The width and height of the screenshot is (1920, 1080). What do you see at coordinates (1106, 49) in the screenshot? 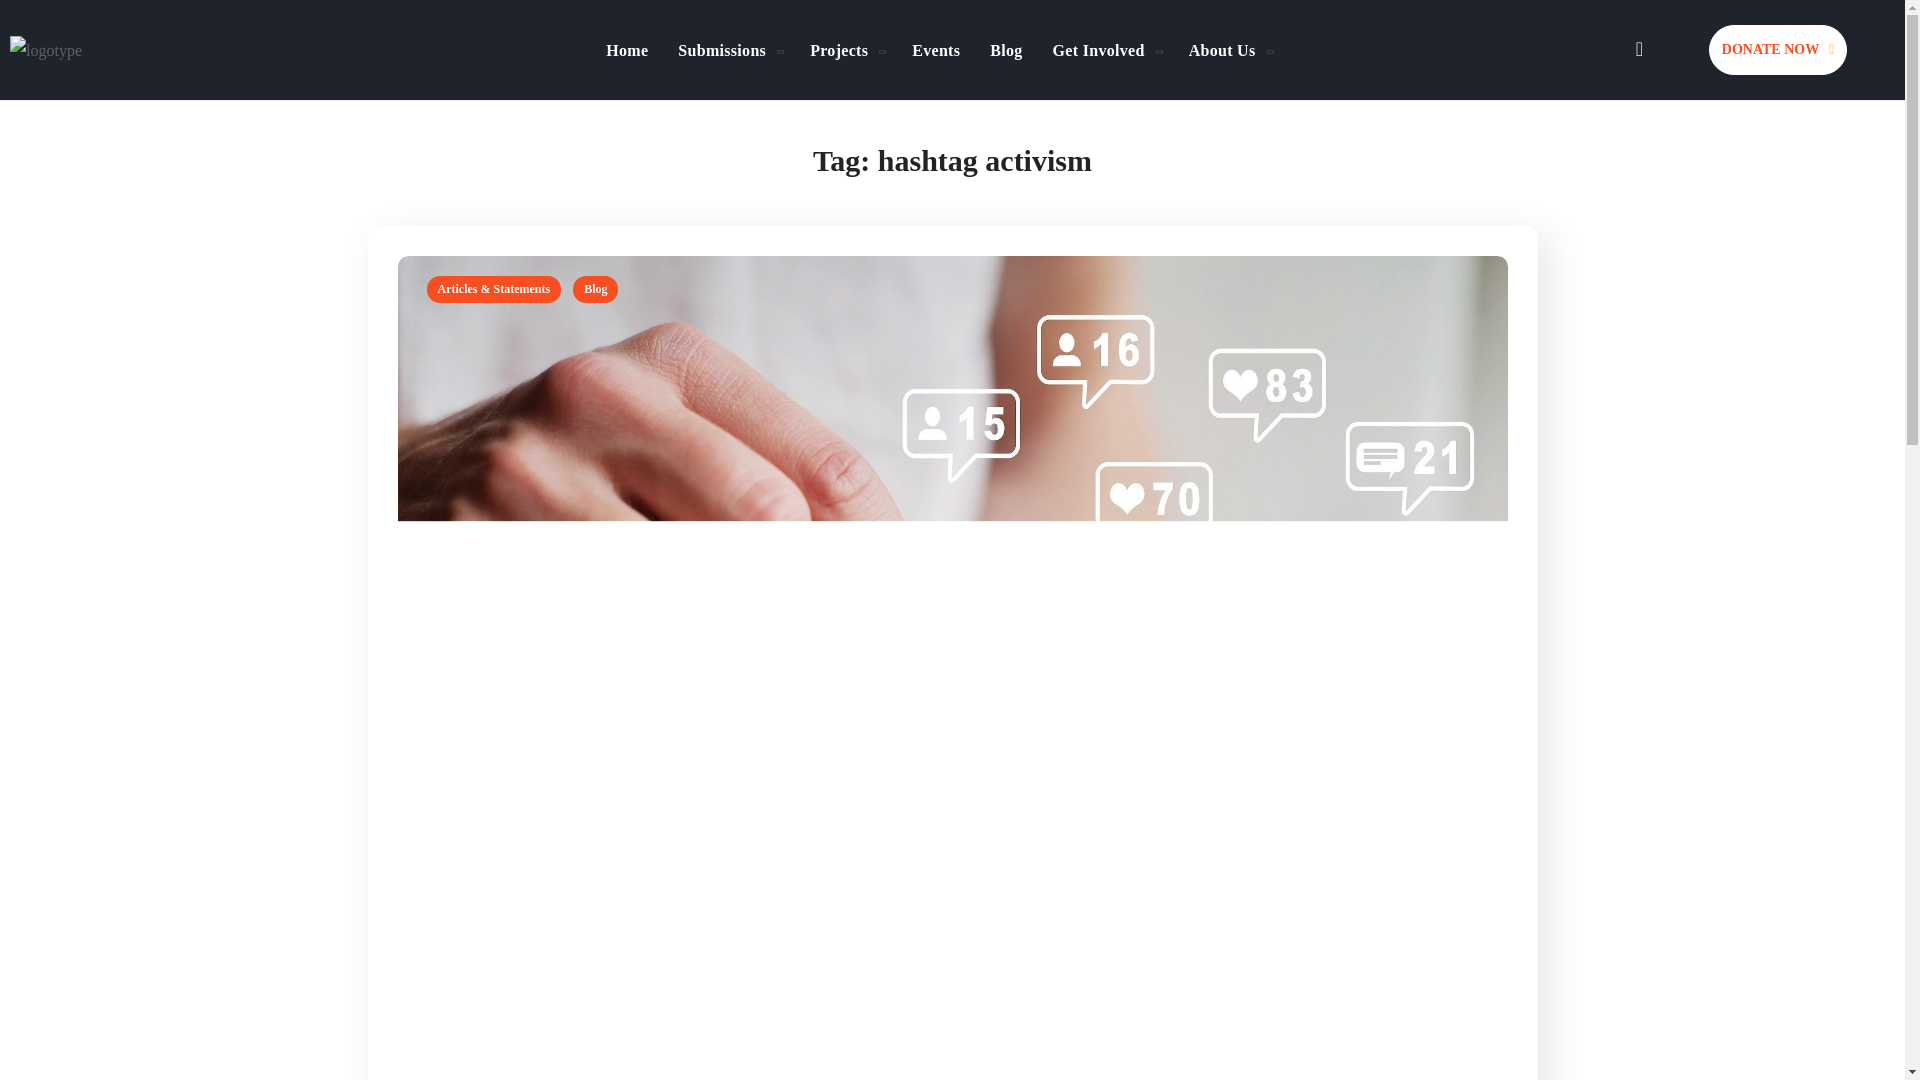
I see `Get Involved` at bounding box center [1106, 49].